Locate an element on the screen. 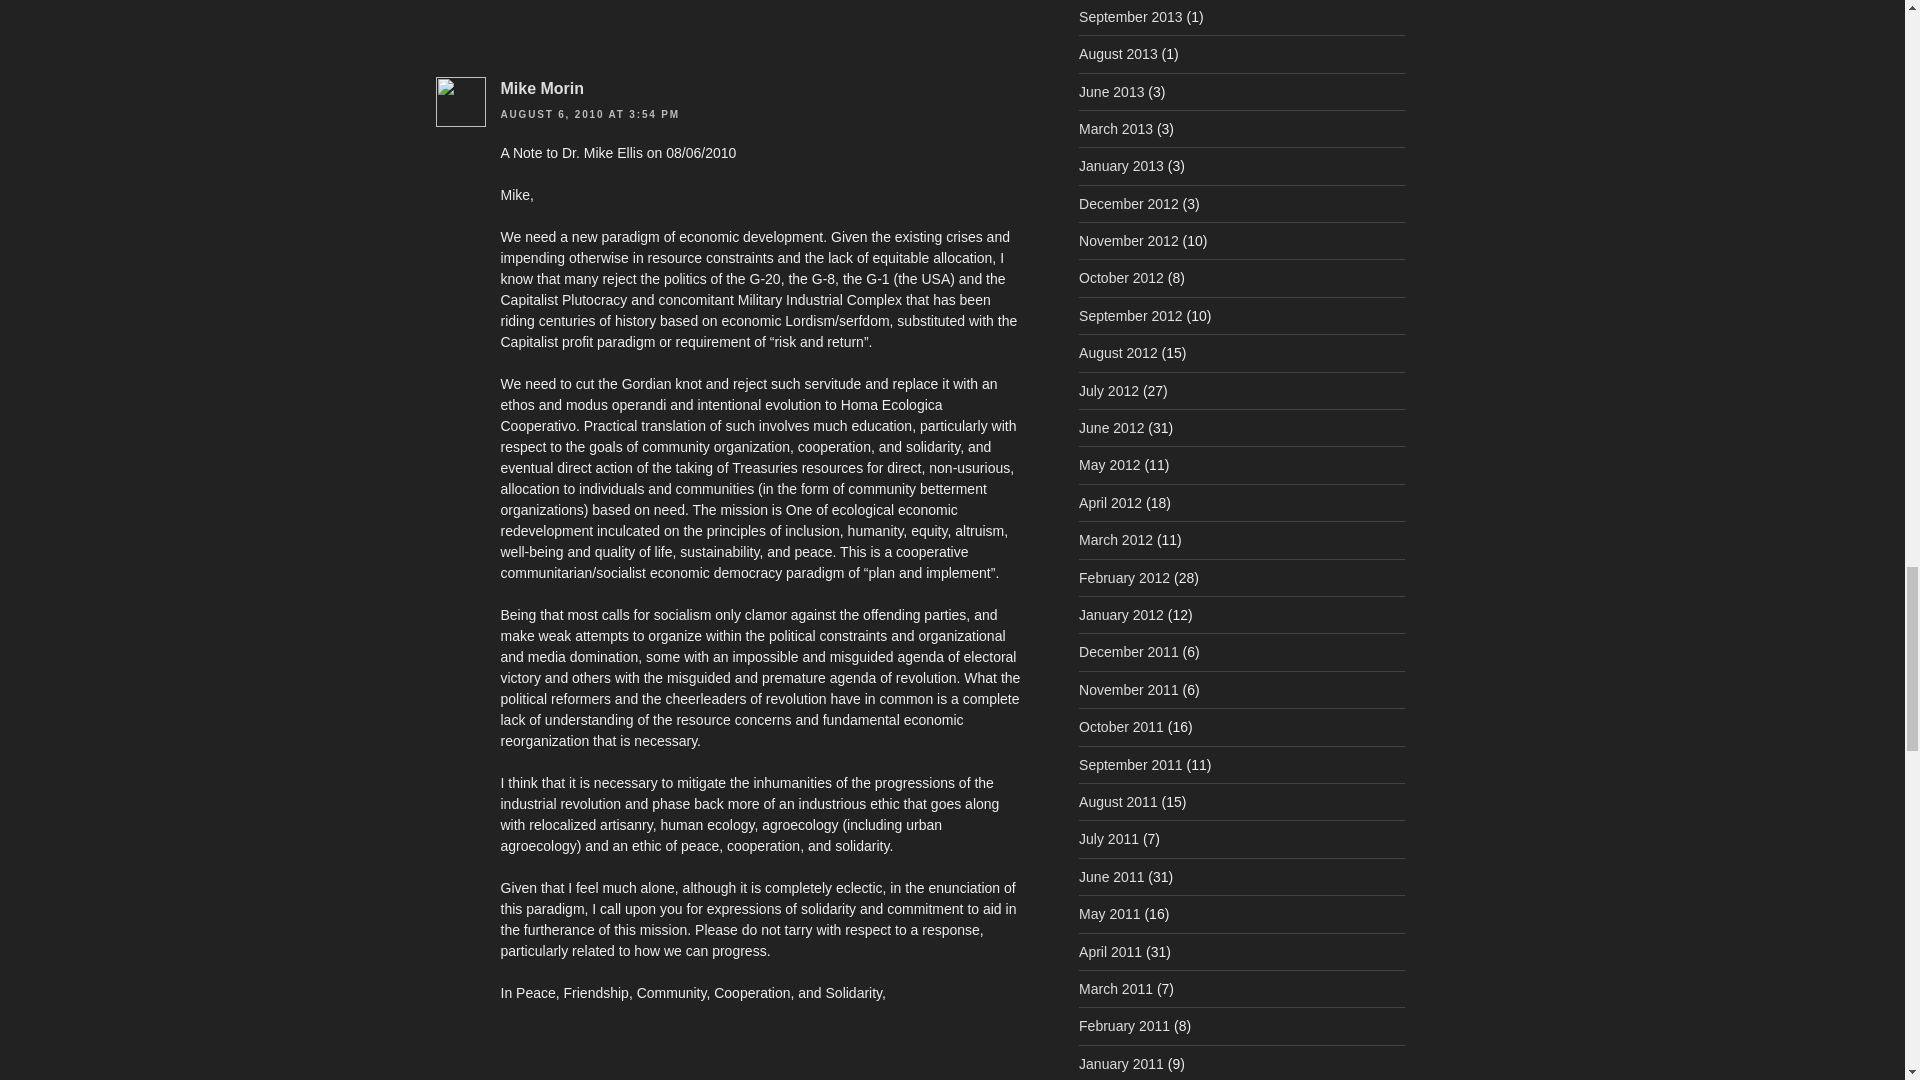 This screenshot has width=1920, height=1080. AUGUST 6, 2010 AT 3:54 PM is located at coordinates (589, 114).